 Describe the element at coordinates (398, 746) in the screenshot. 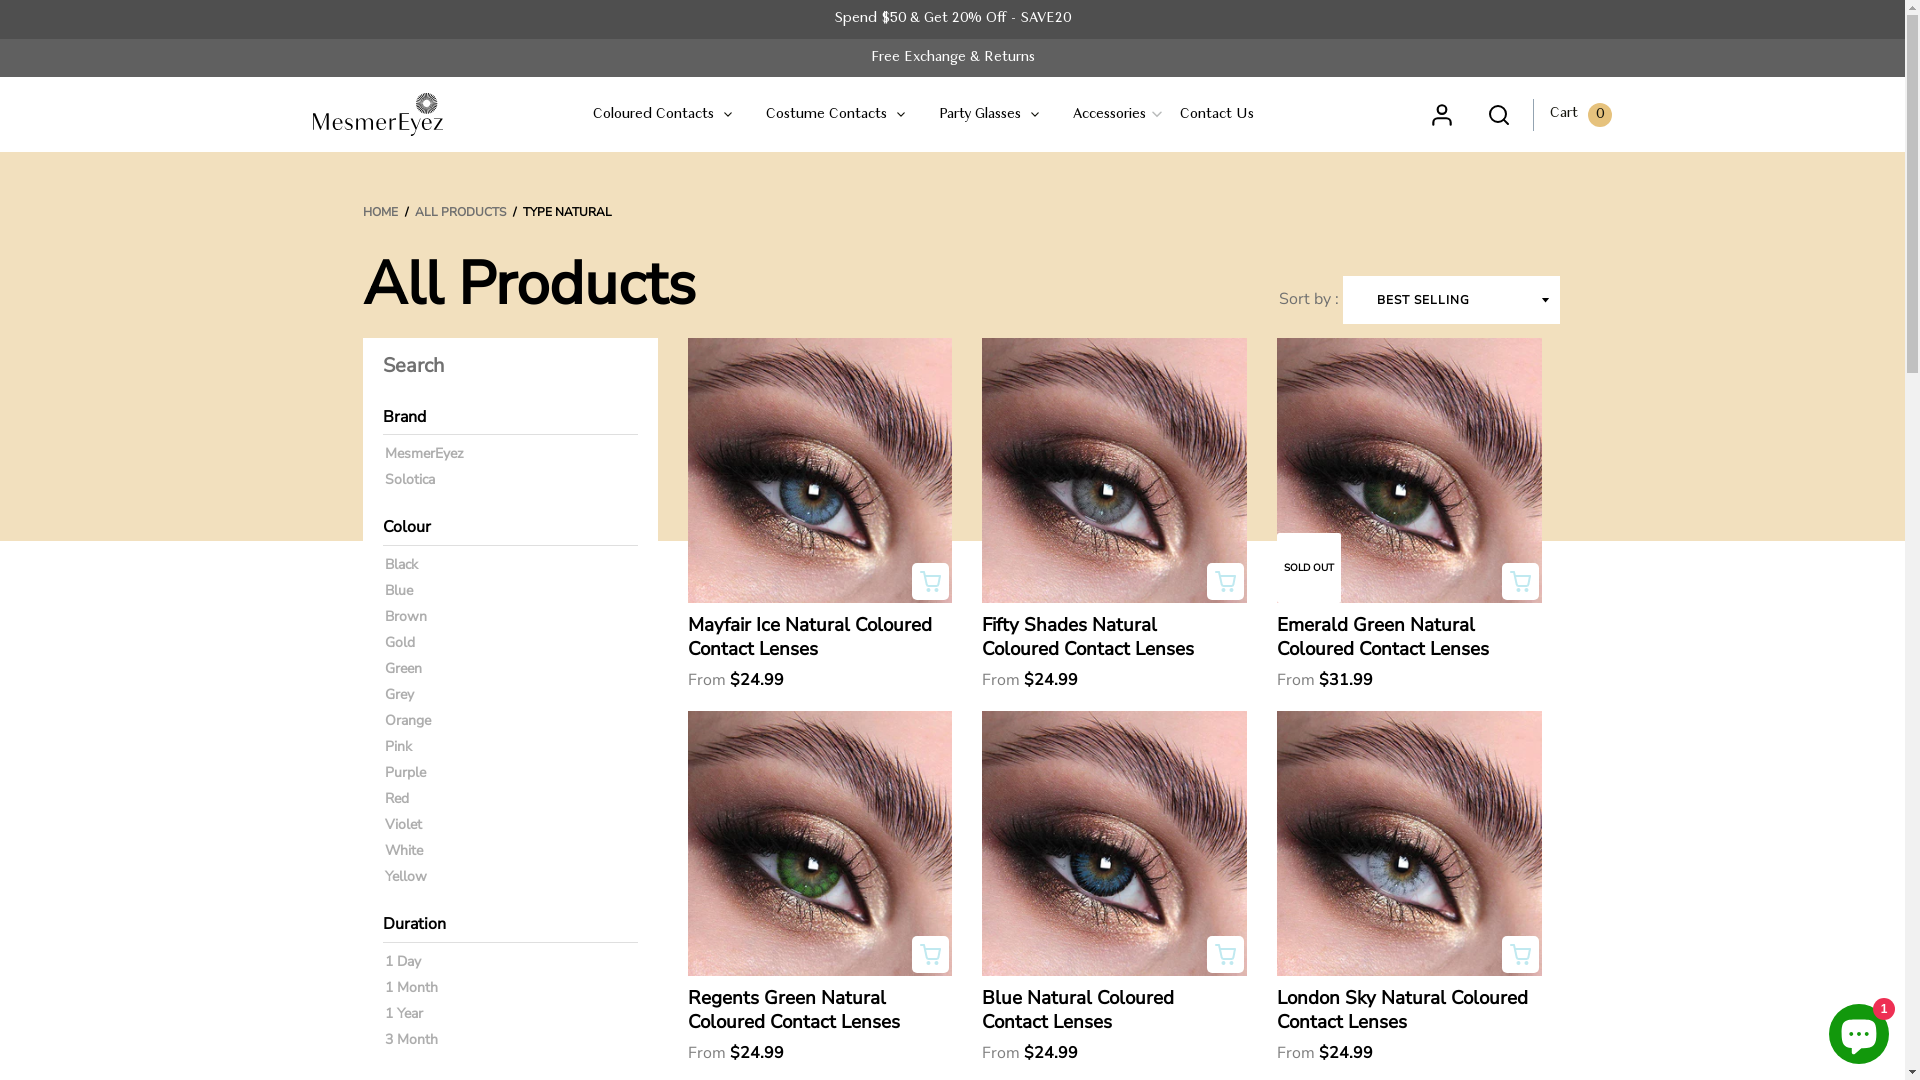

I see `Pink` at that location.